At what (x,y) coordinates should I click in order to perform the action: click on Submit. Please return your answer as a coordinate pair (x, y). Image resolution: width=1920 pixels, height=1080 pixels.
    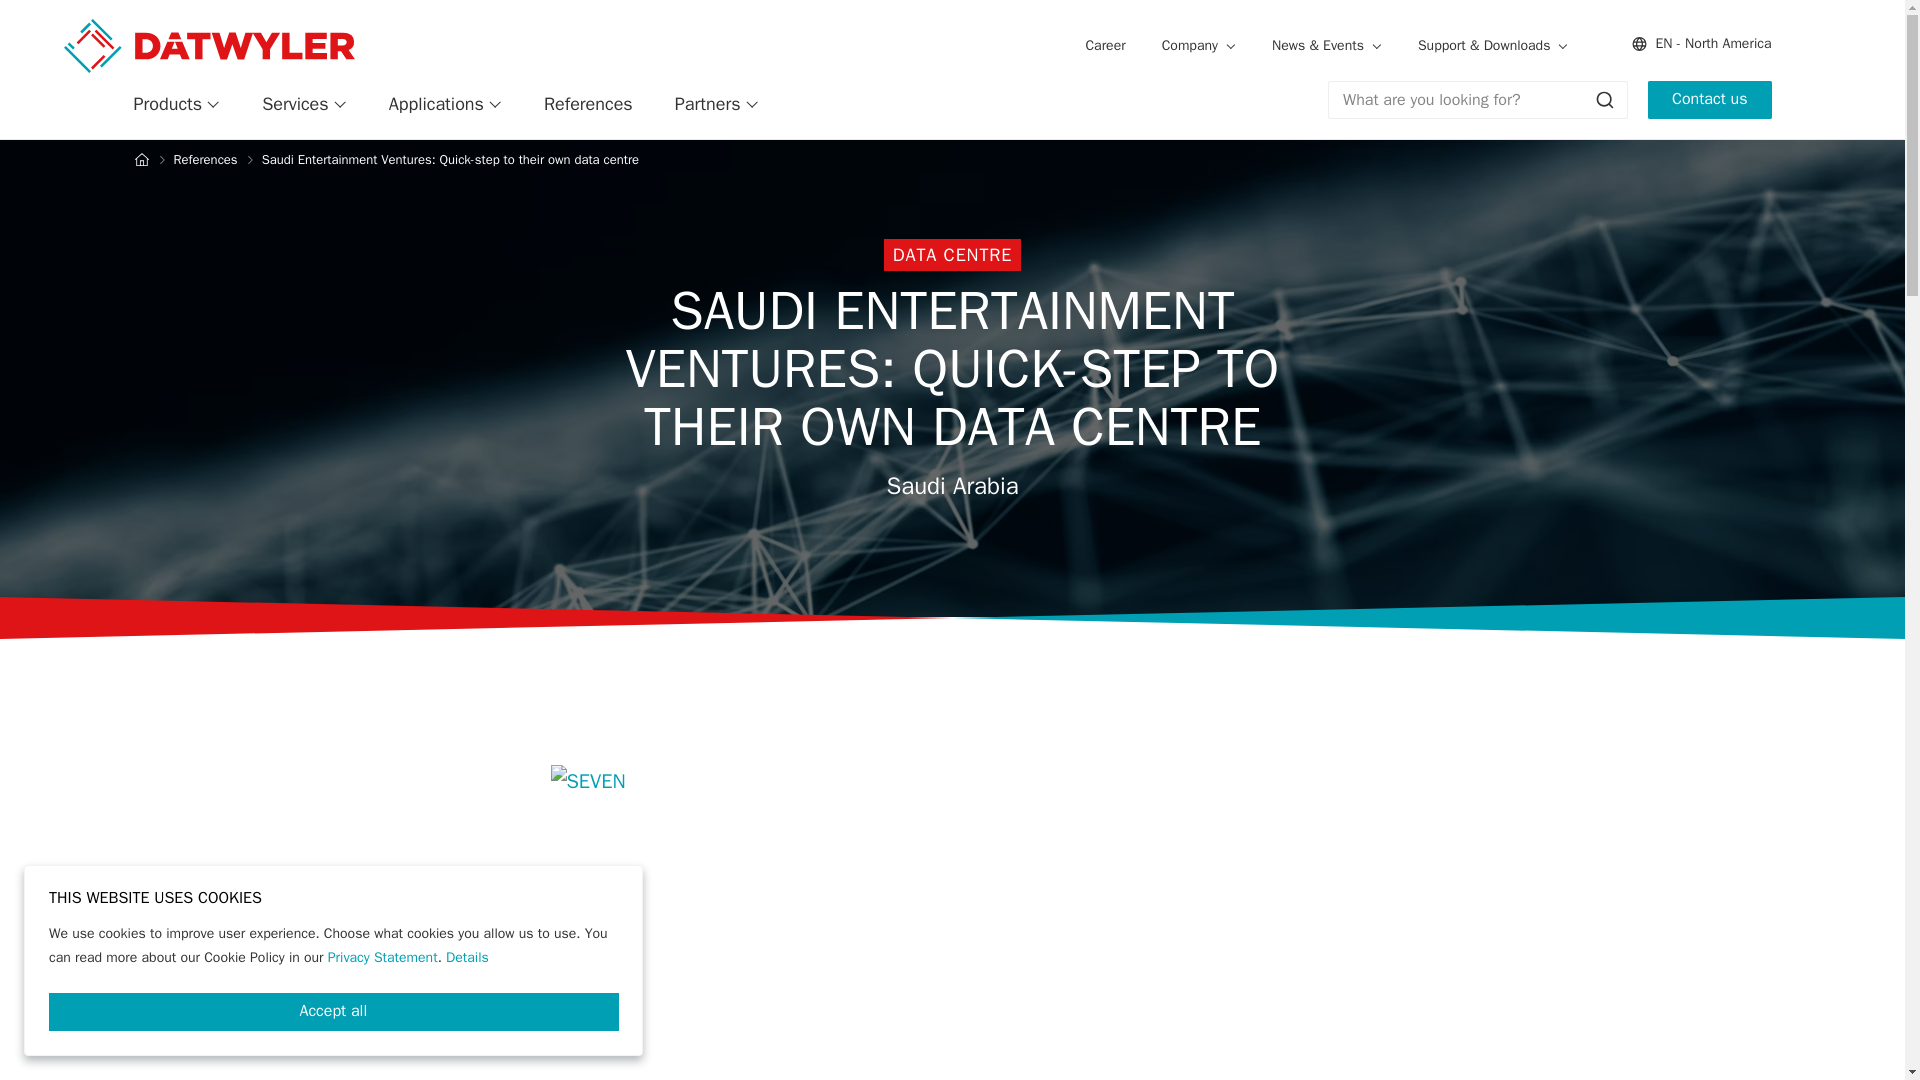
    Looking at the image, I should click on (1603, 100).